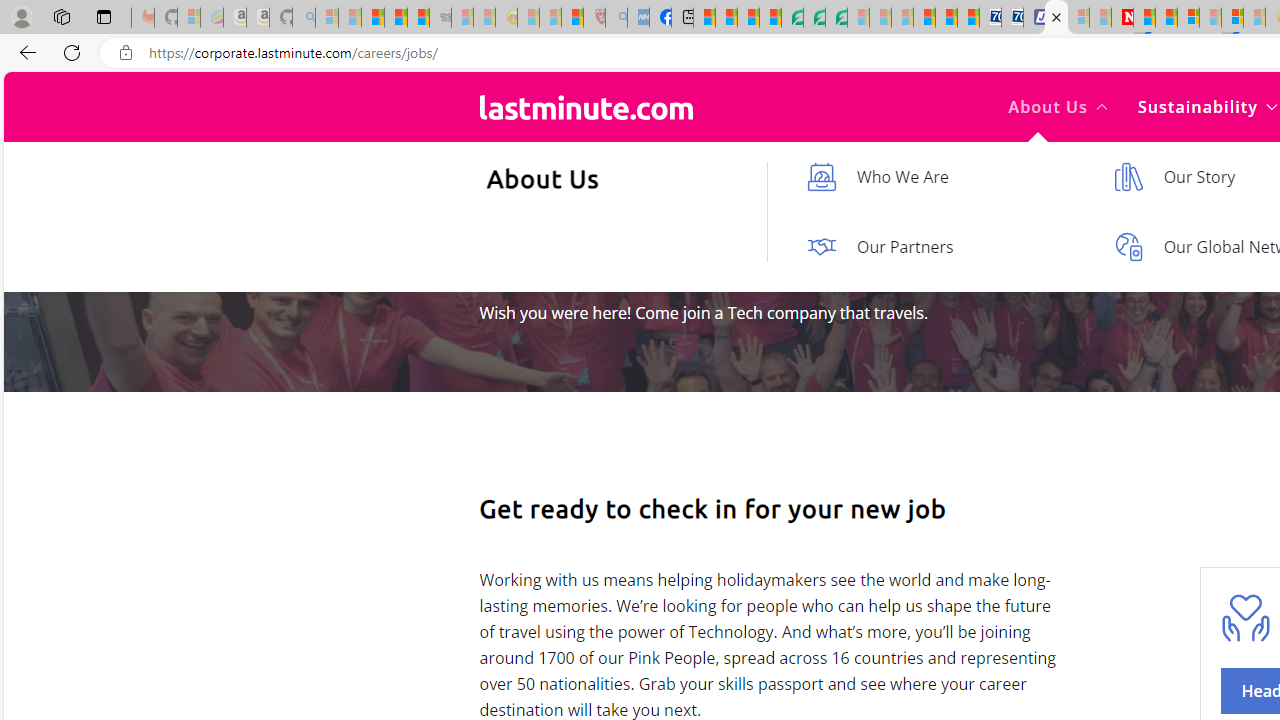  What do you see at coordinates (1206, 106) in the screenshot?
I see `Sustainability` at bounding box center [1206, 106].